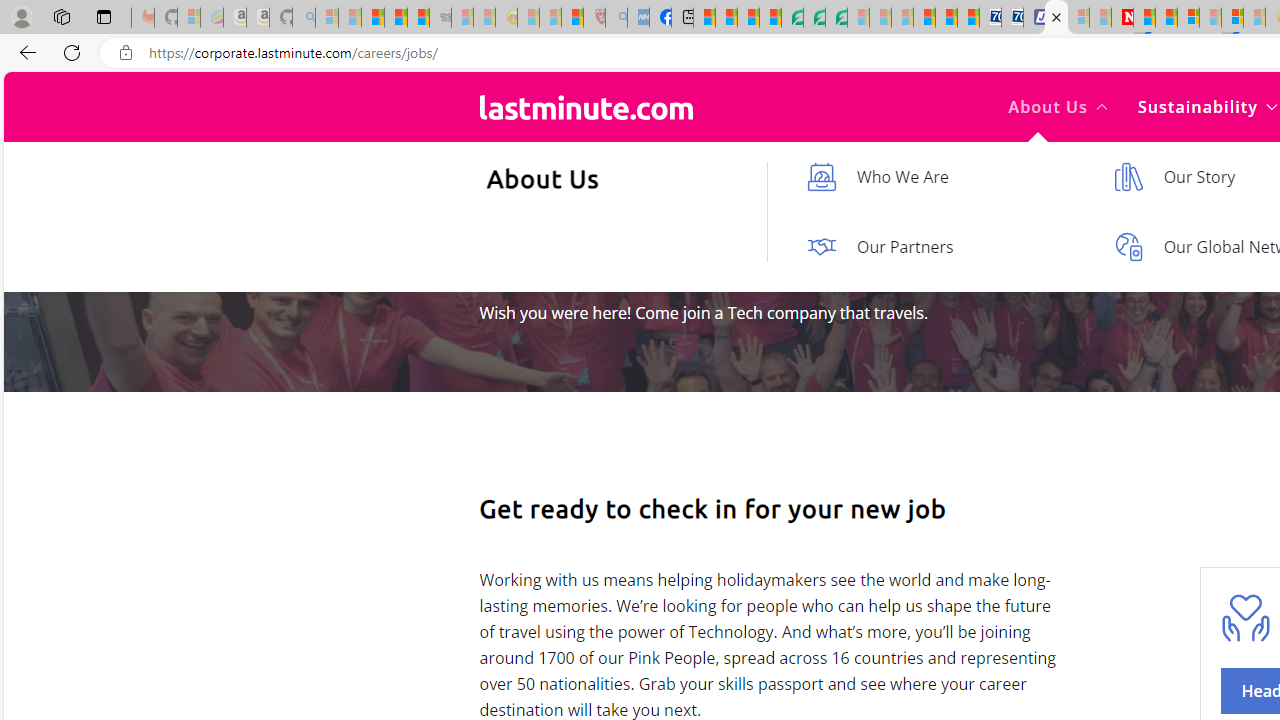  What do you see at coordinates (1206, 106) in the screenshot?
I see `Sustainability` at bounding box center [1206, 106].